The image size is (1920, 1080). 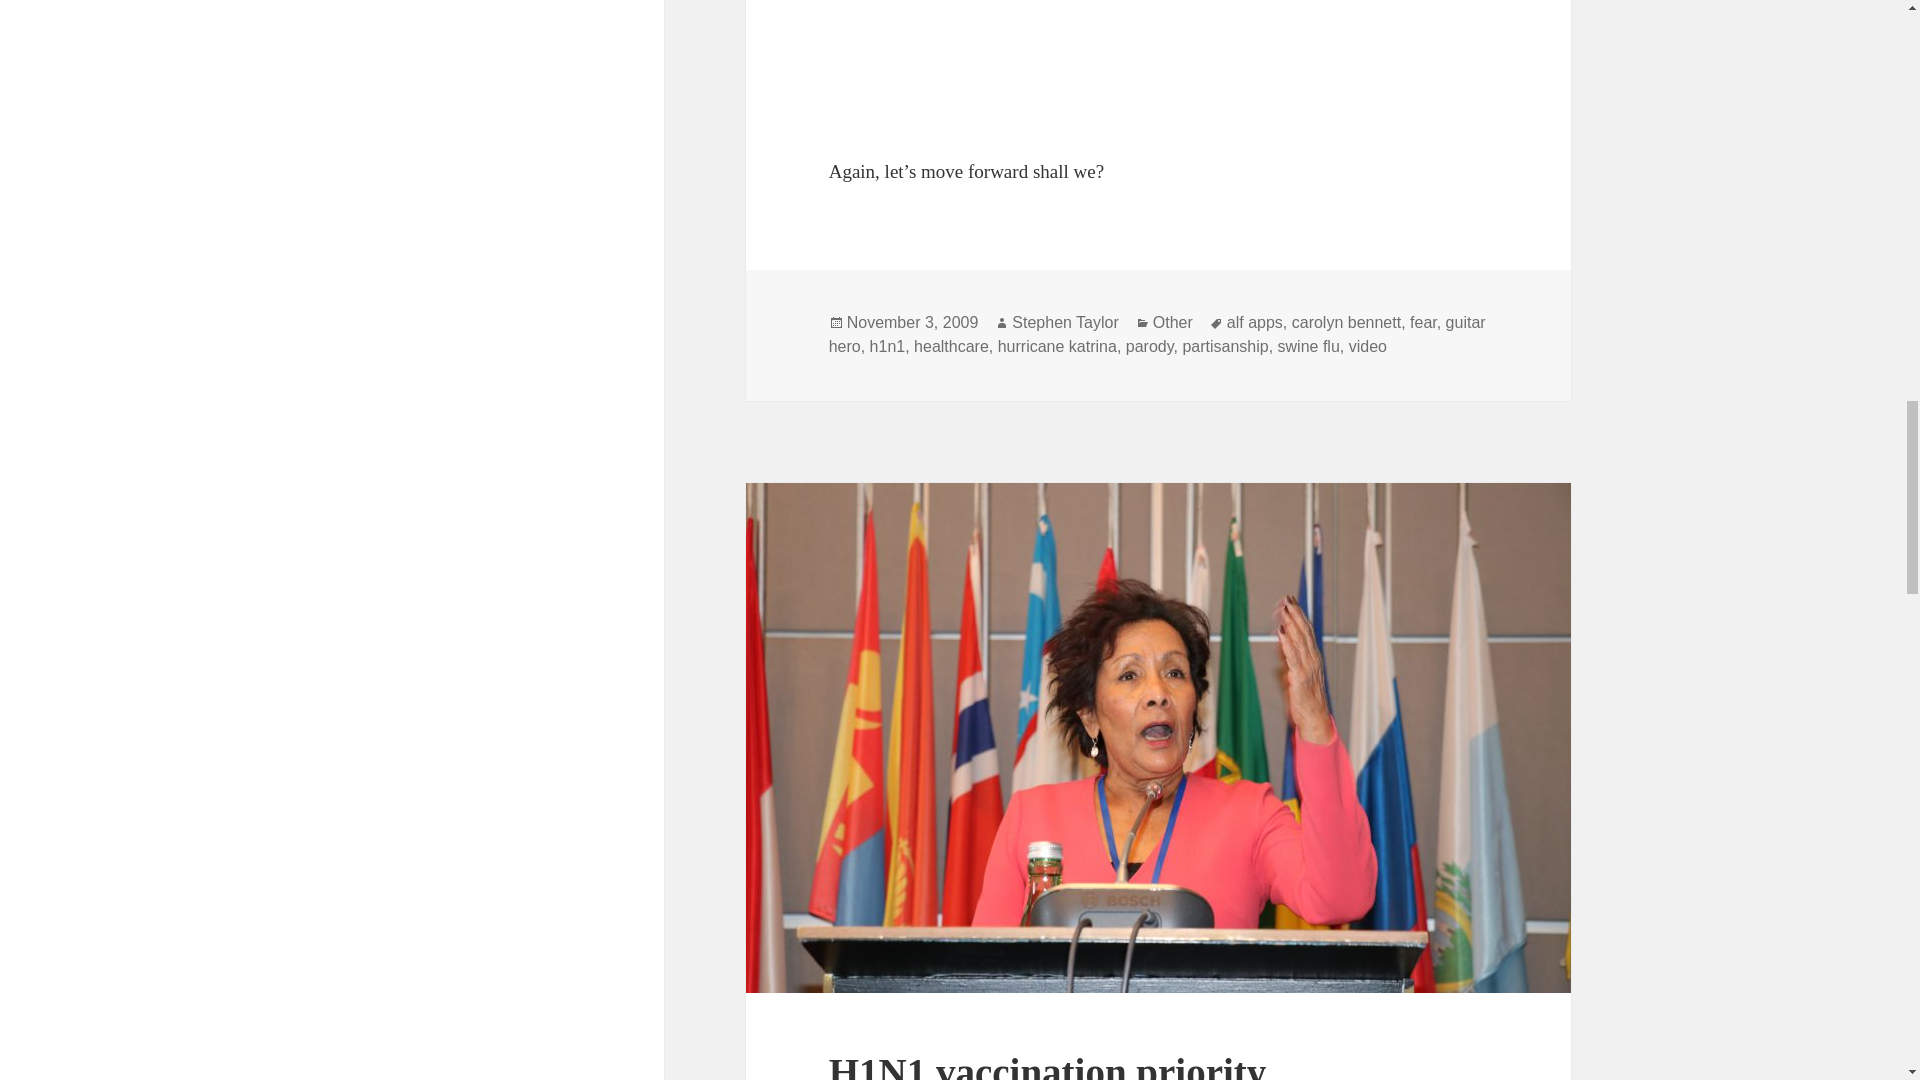 I want to click on Other, so click(x=1172, y=322).